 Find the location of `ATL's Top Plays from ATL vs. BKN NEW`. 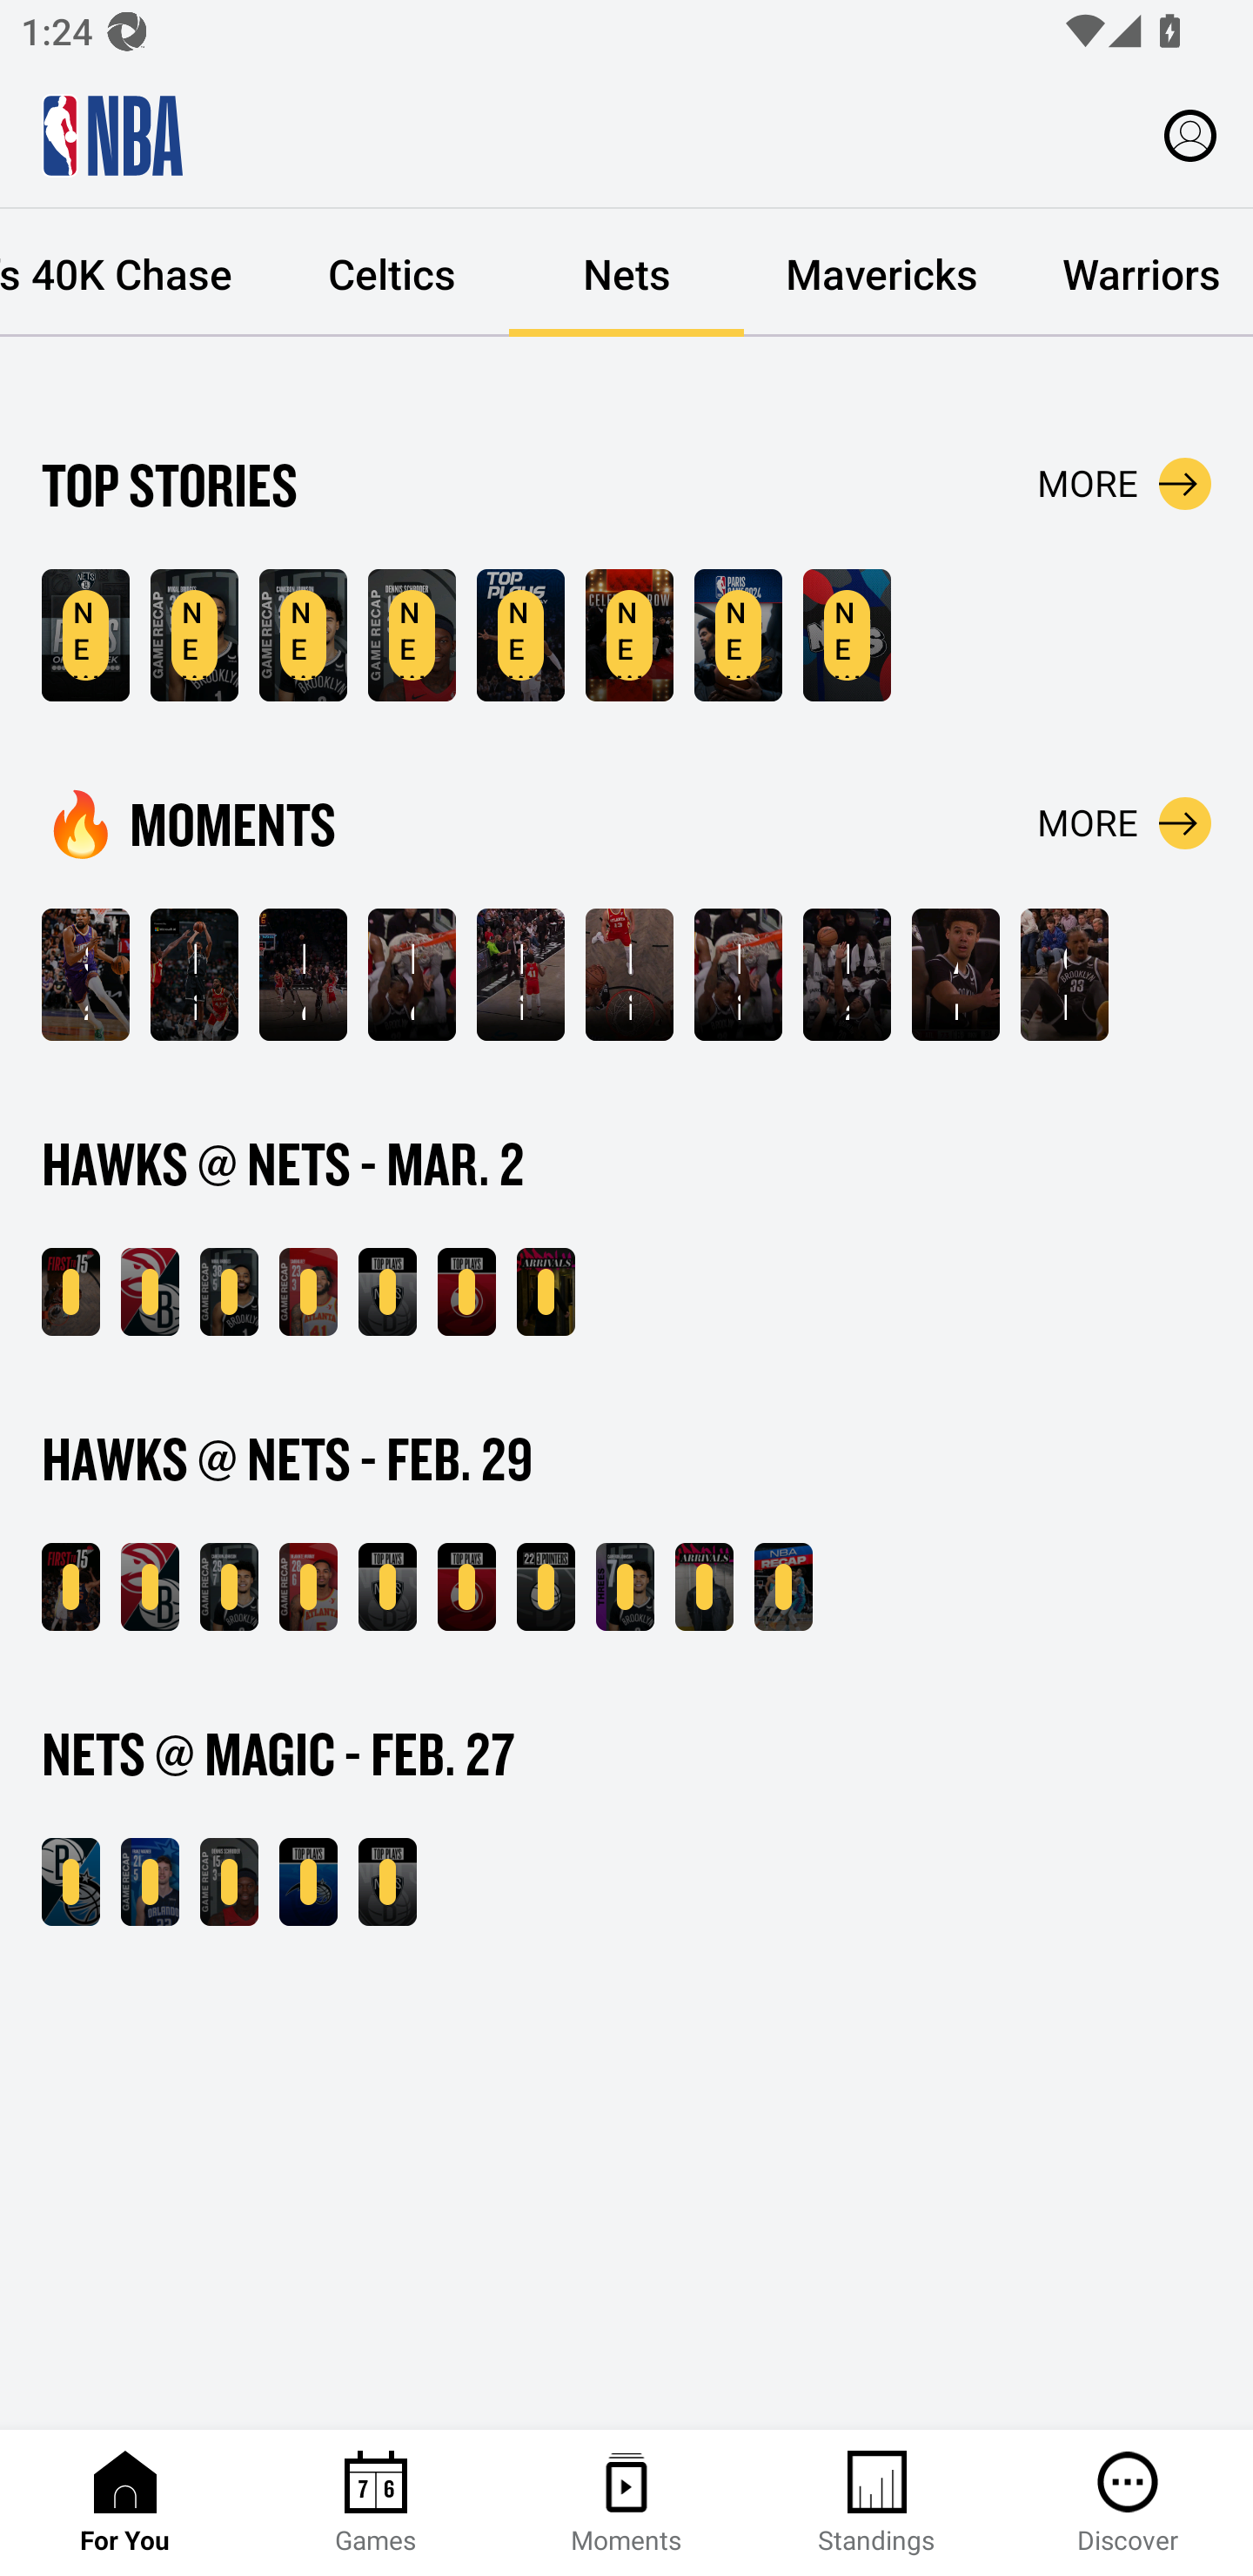

ATL's Top Plays from ATL vs. BKN NEW is located at coordinates (466, 1291).